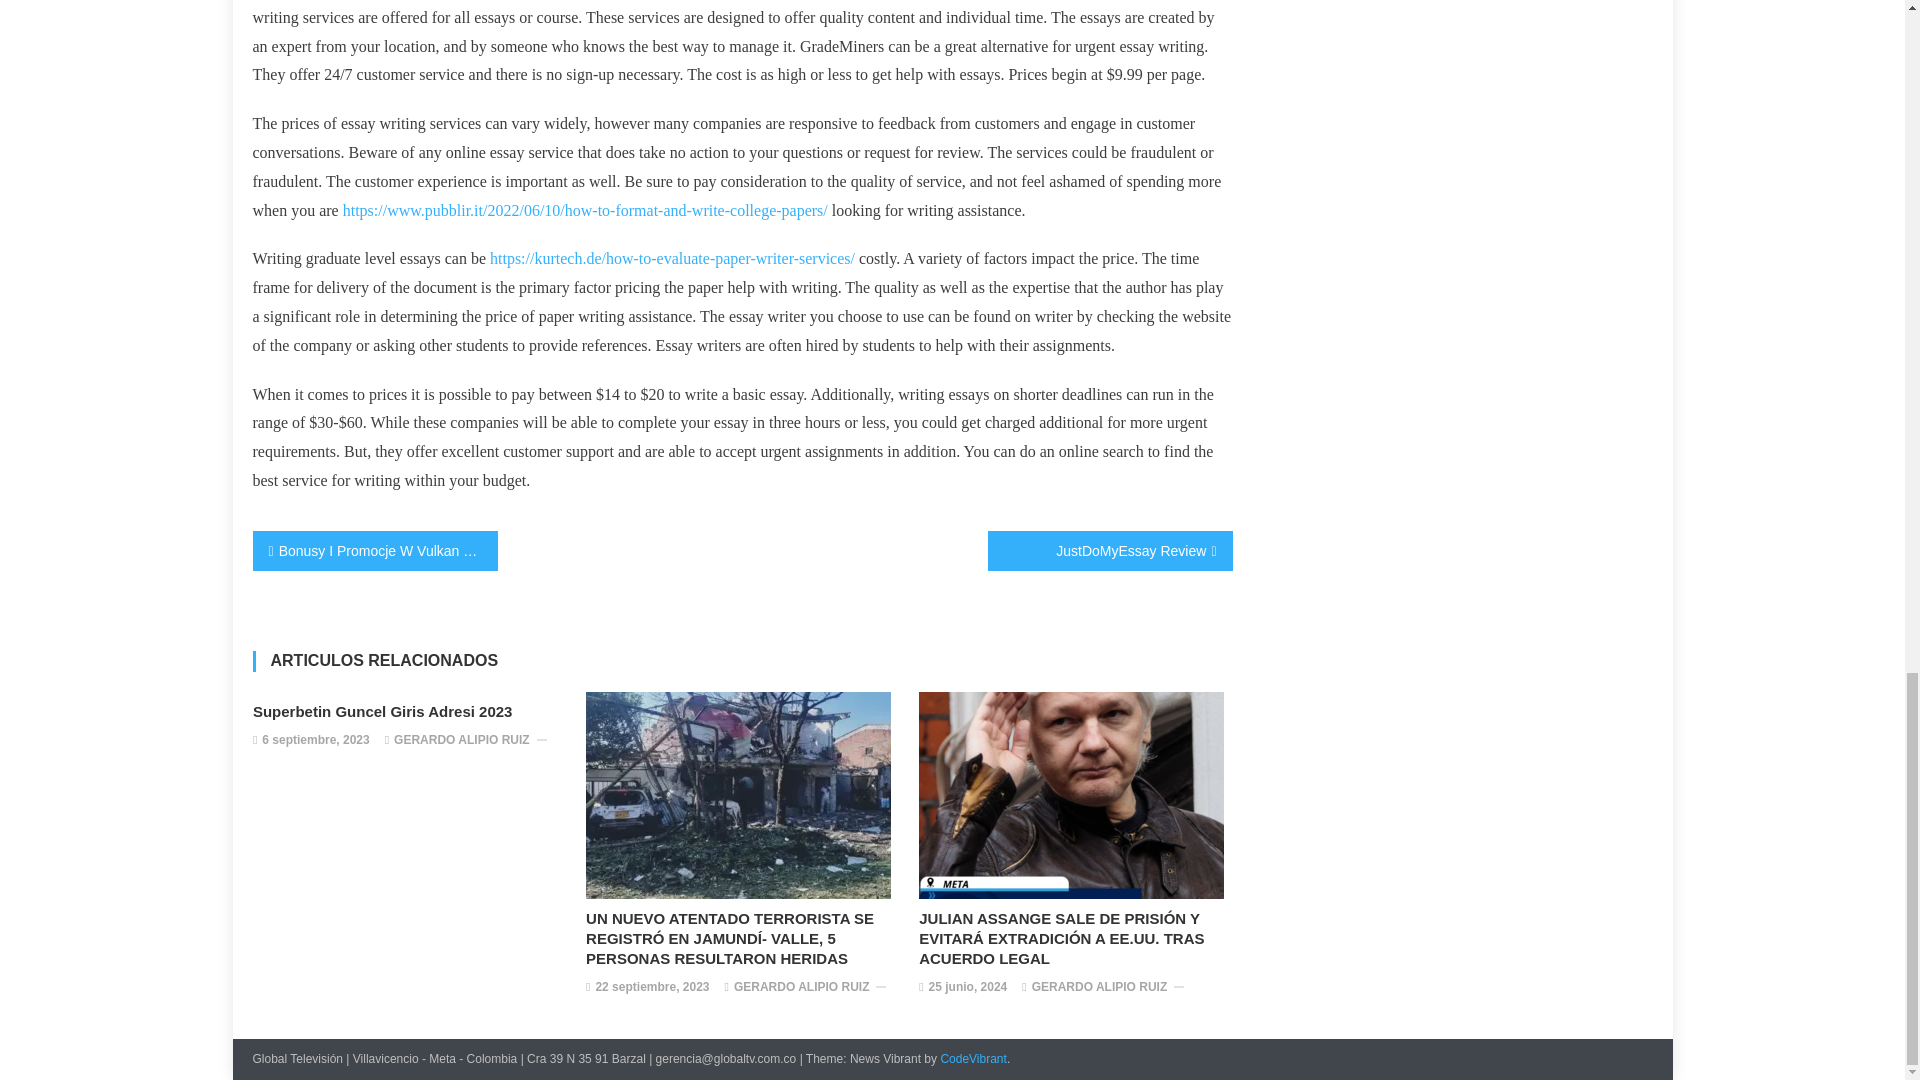 The image size is (1920, 1080). I want to click on 6 septiembre, 2023, so click(314, 740).